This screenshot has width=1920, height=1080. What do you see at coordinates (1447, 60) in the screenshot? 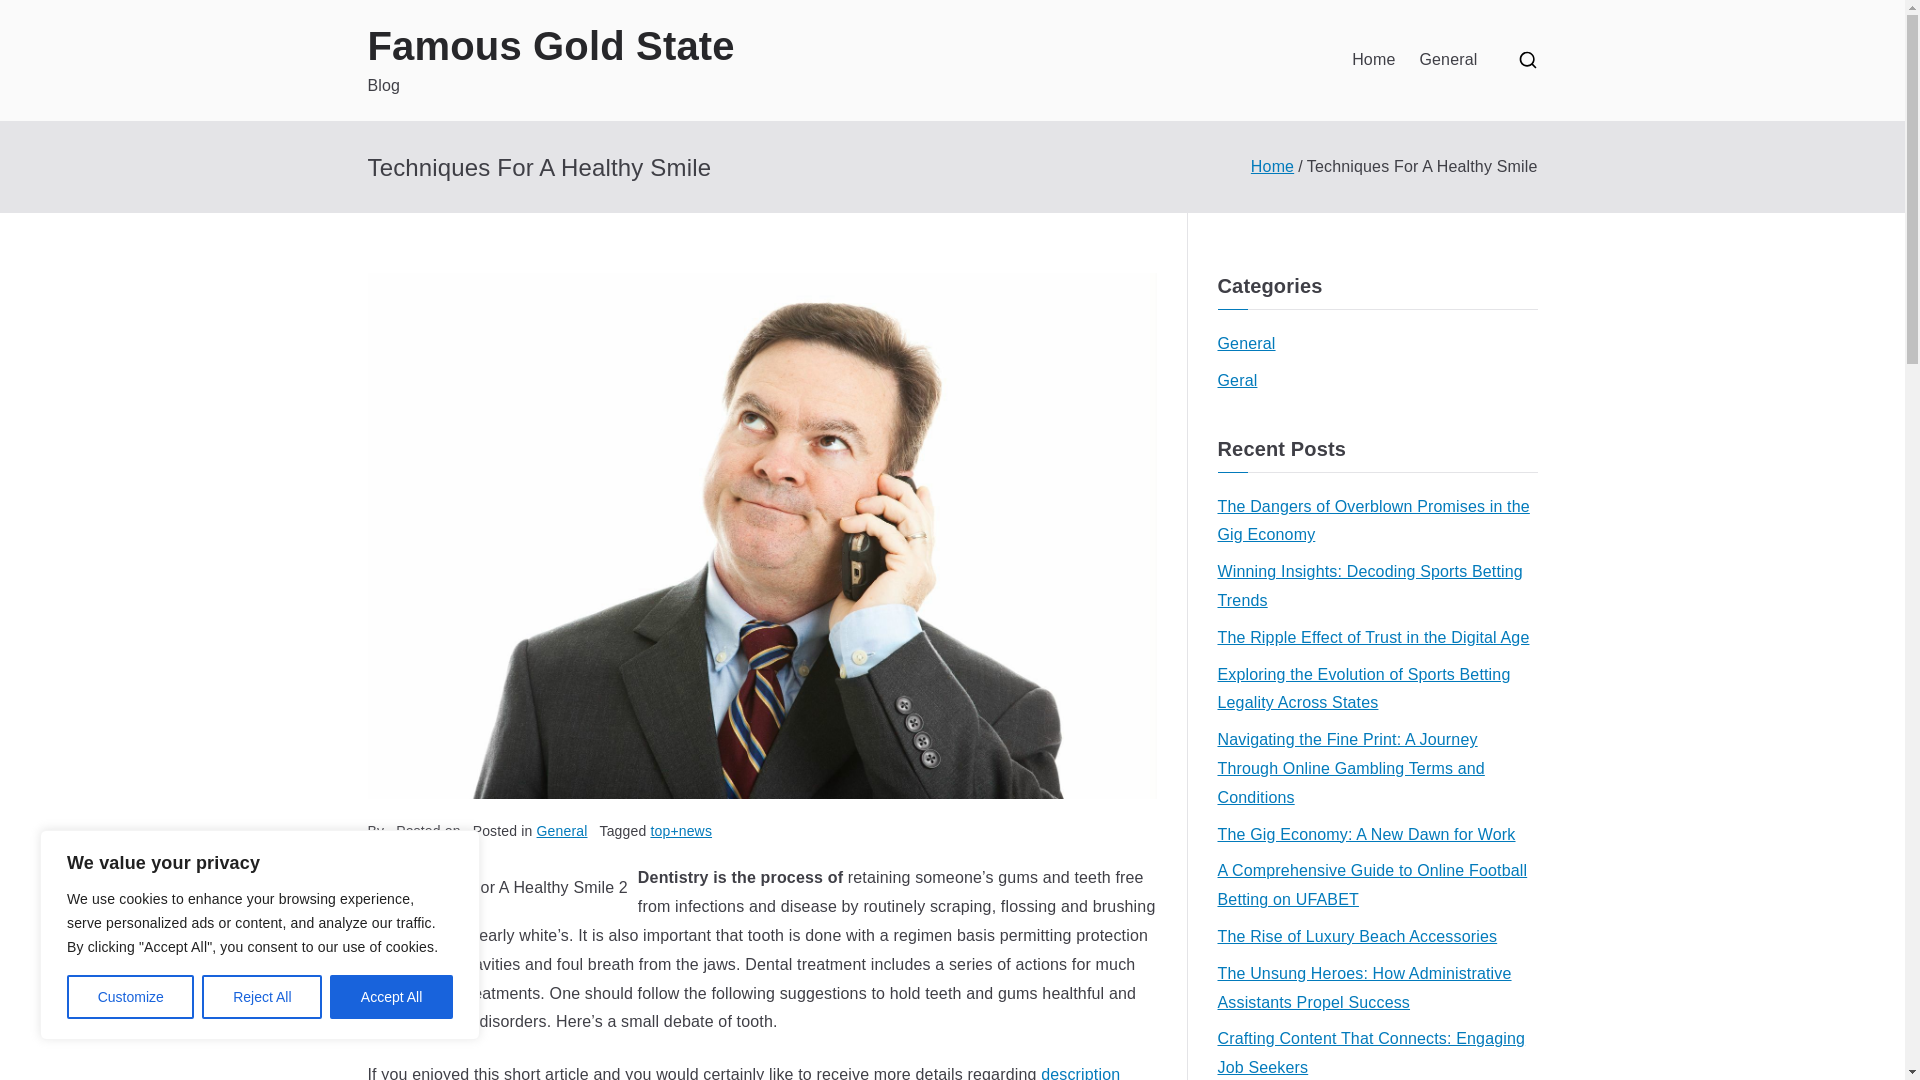
I see `General` at bounding box center [1447, 60].